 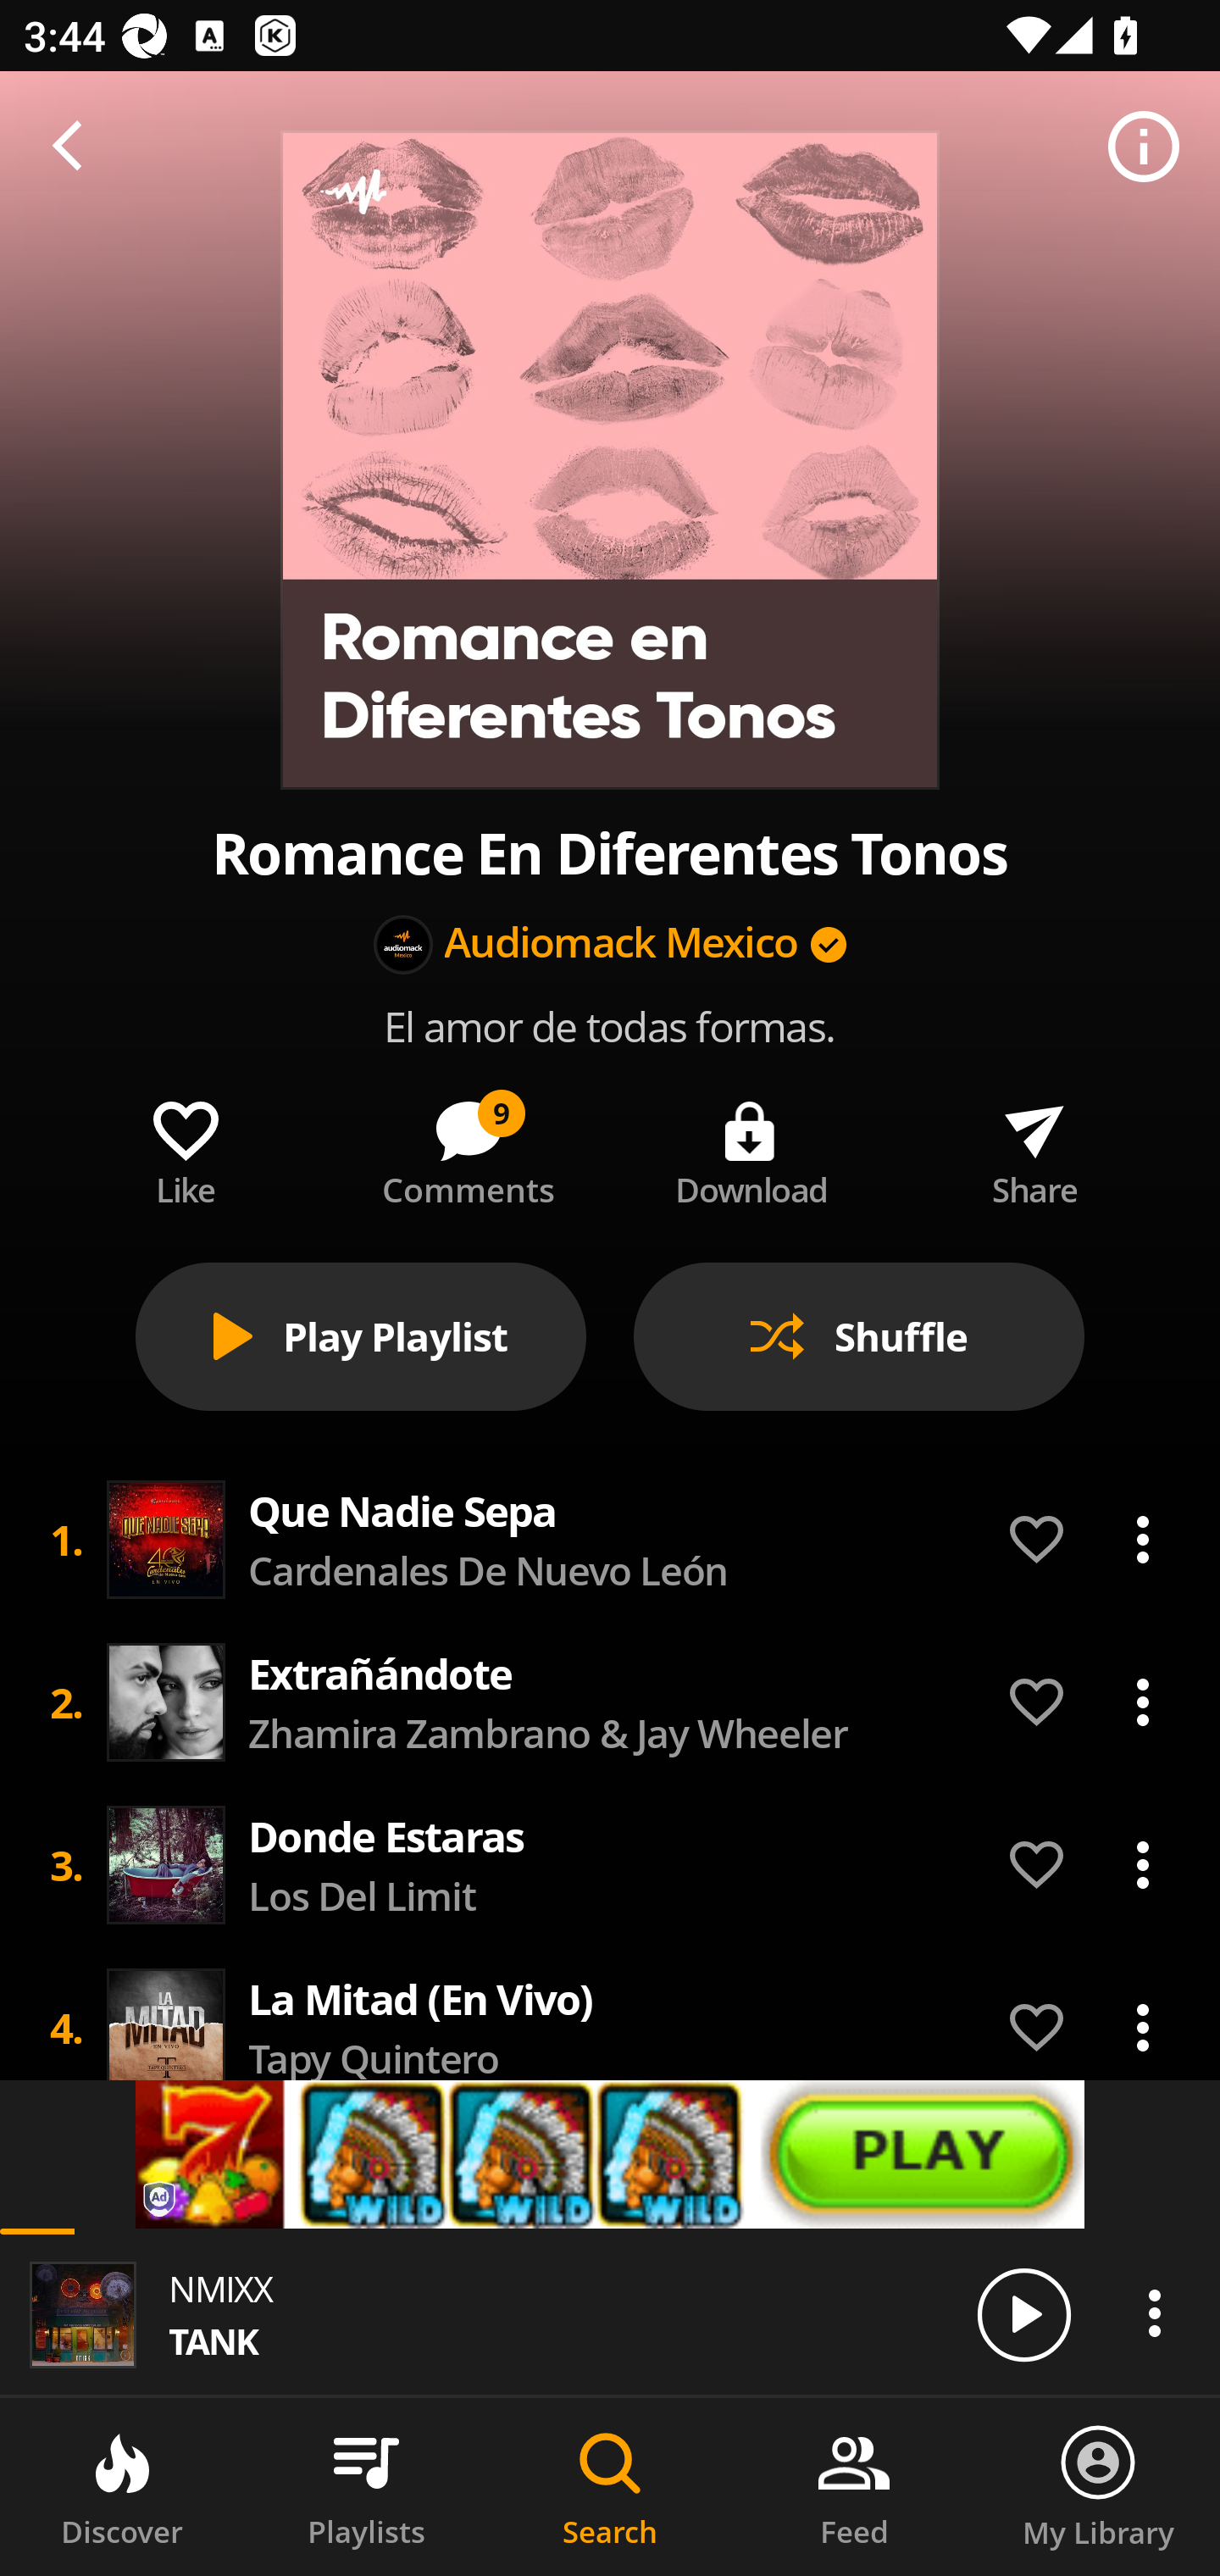 I want to click on fsc, so click(x=610, y=2154).